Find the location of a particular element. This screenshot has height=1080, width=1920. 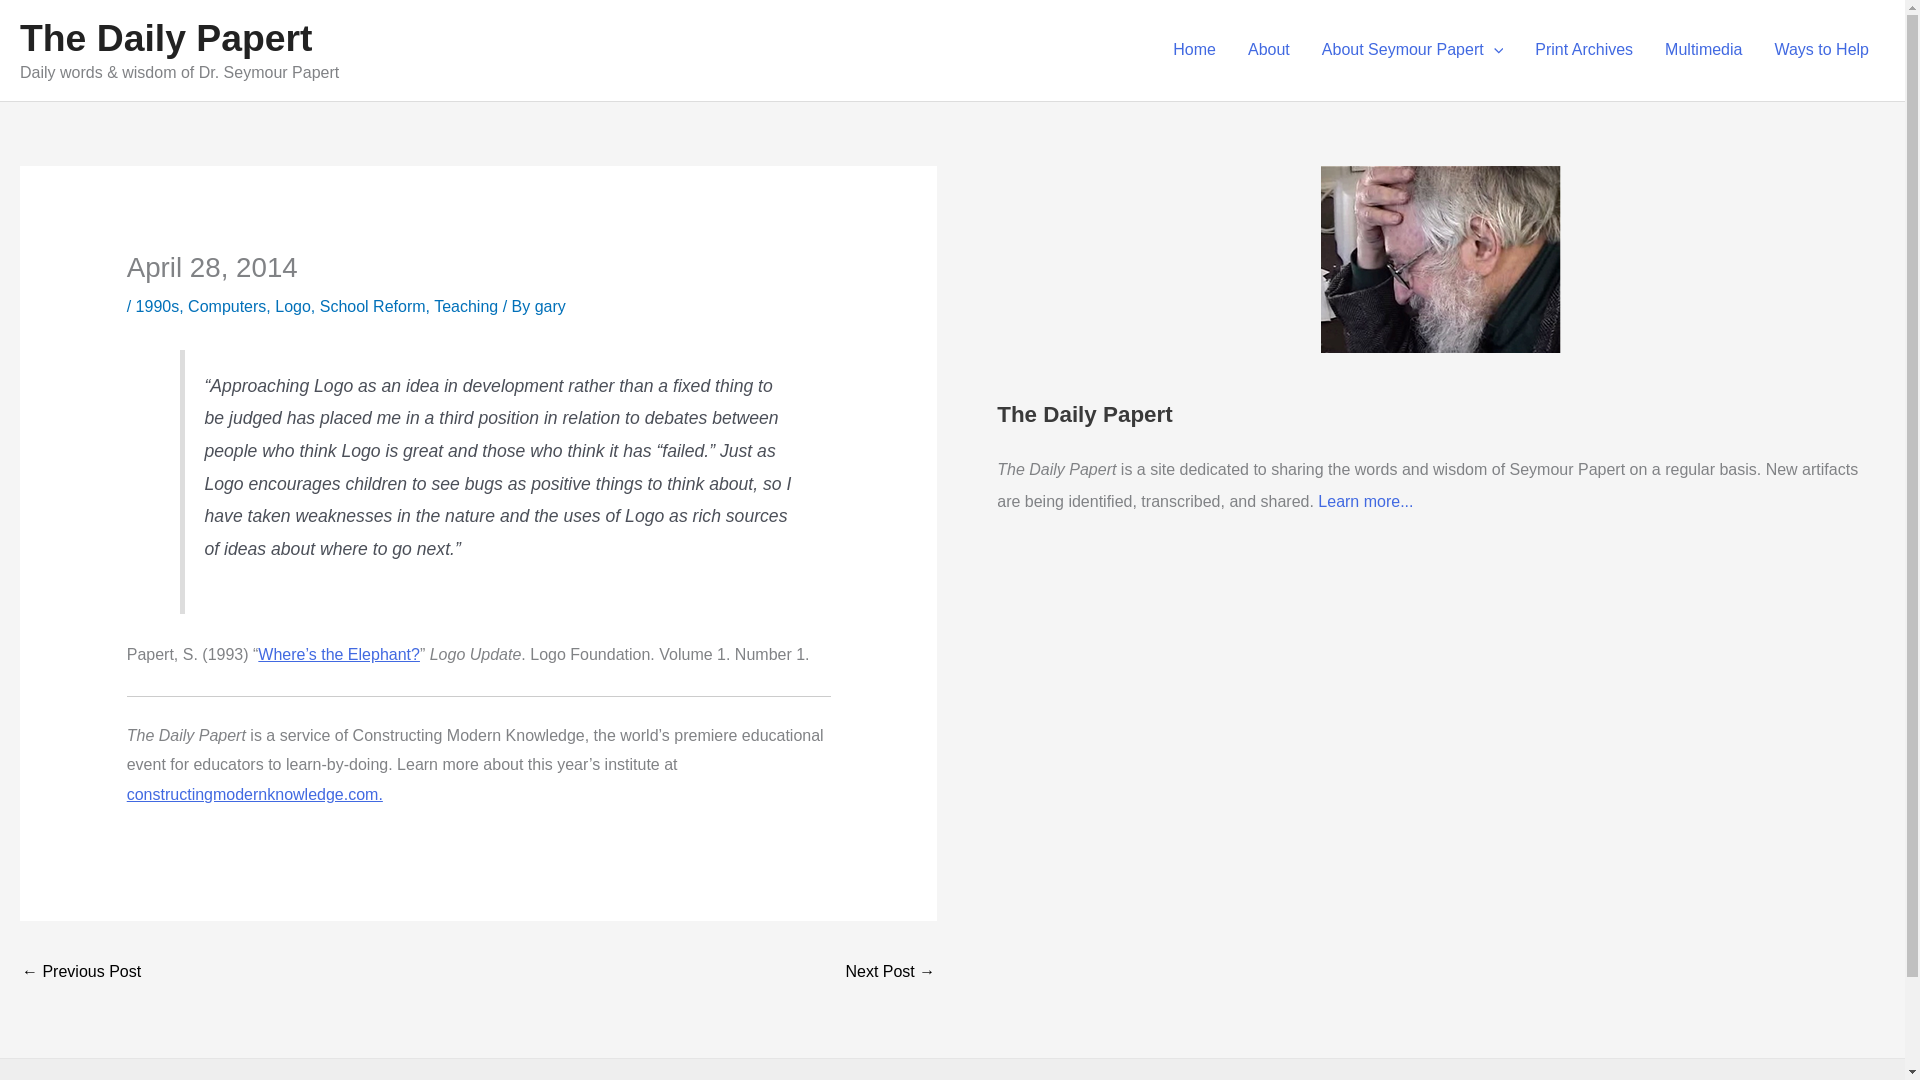

The Daily Papert is located at coordinates (166, 38).